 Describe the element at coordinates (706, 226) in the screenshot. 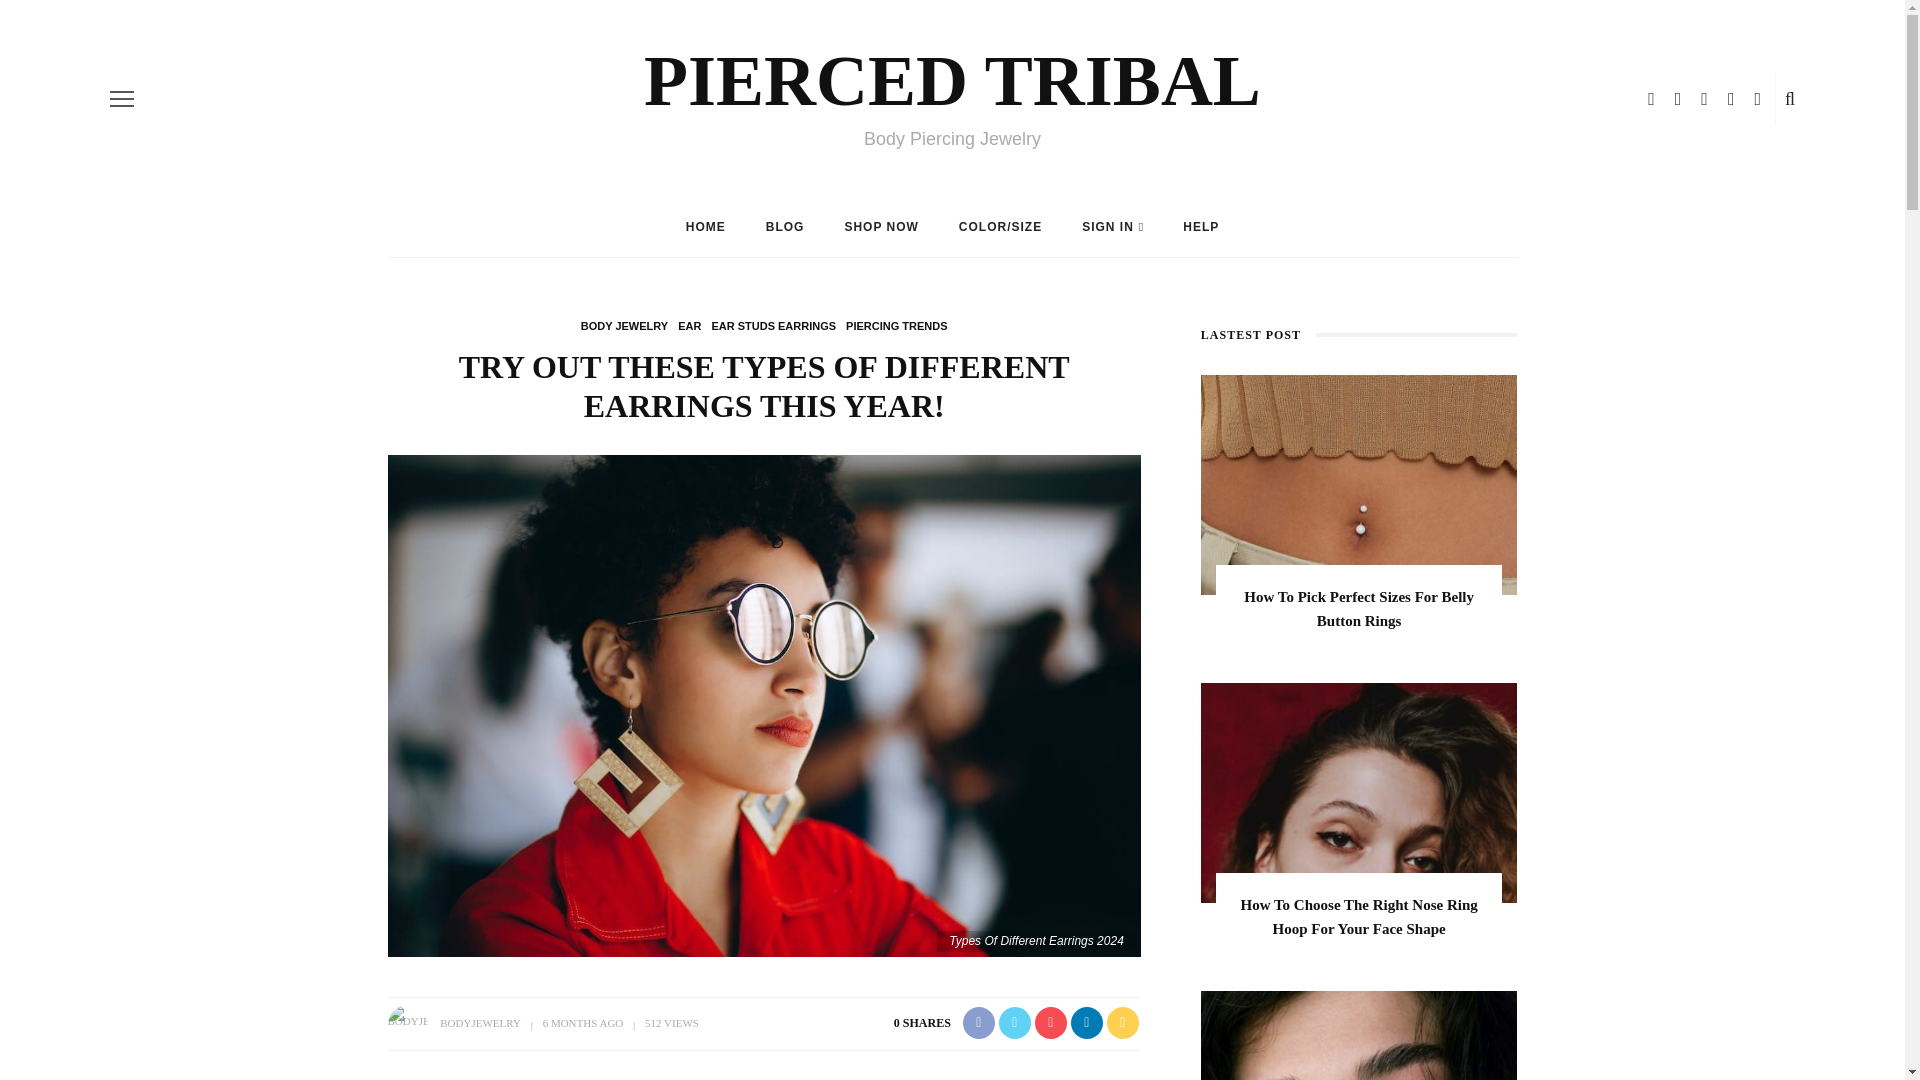

I see `HOME` at that location.